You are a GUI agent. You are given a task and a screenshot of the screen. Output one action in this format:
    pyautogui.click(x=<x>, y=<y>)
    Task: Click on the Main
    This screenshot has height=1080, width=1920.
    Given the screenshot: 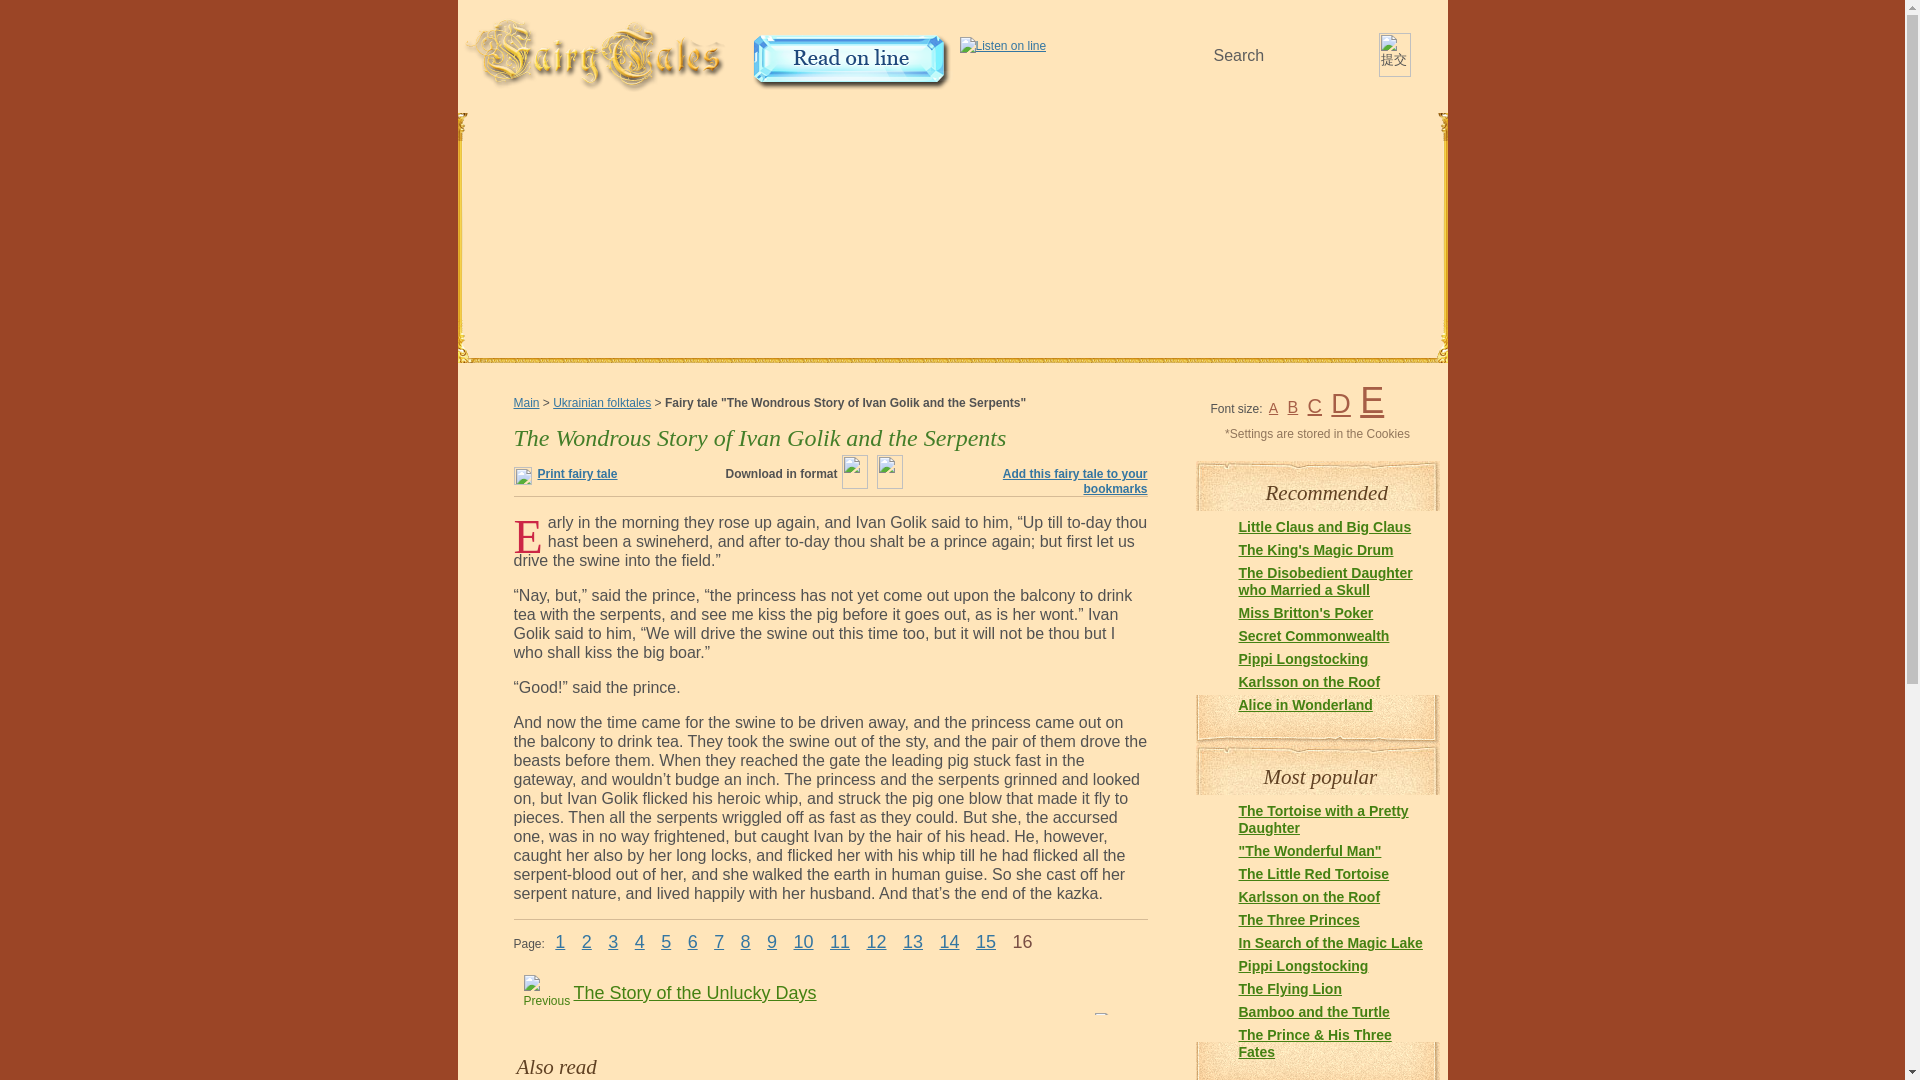 What is the action you would take?
    pyautogui.click(x=526, y=403)
    